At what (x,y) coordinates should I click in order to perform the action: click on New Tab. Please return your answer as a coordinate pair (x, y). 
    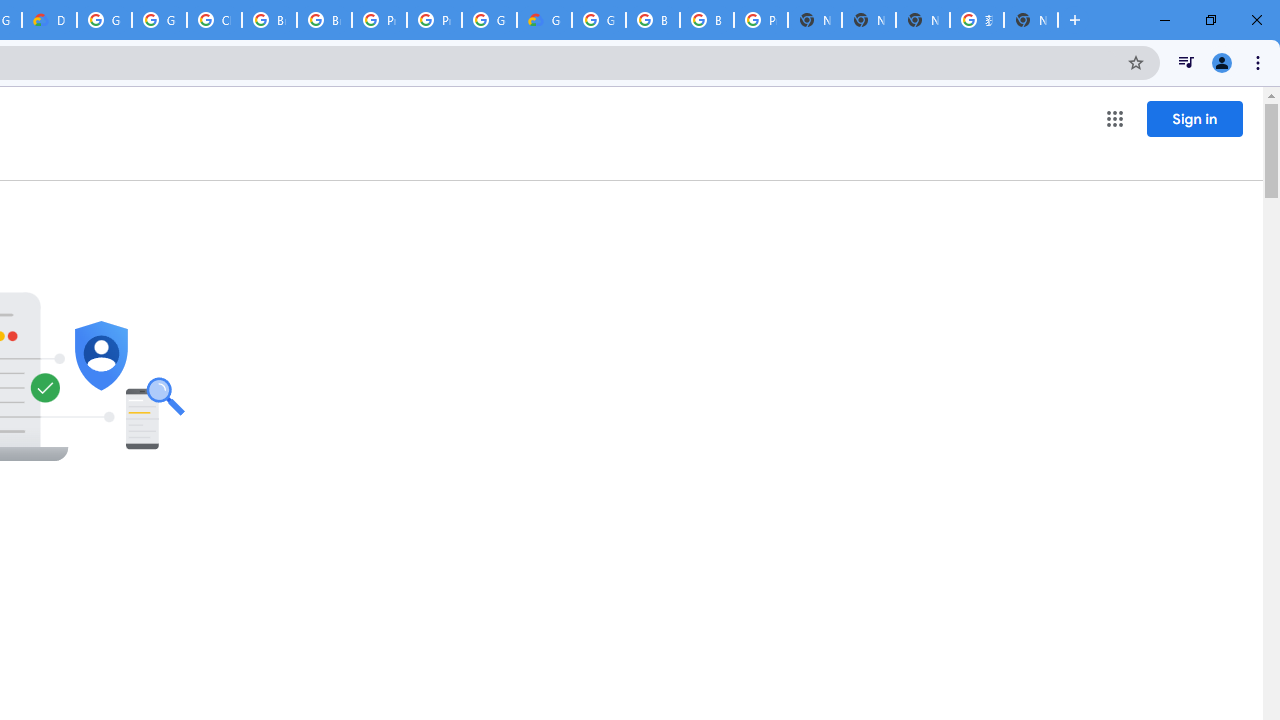
    Looking at the image, I should click on (1030, 20).